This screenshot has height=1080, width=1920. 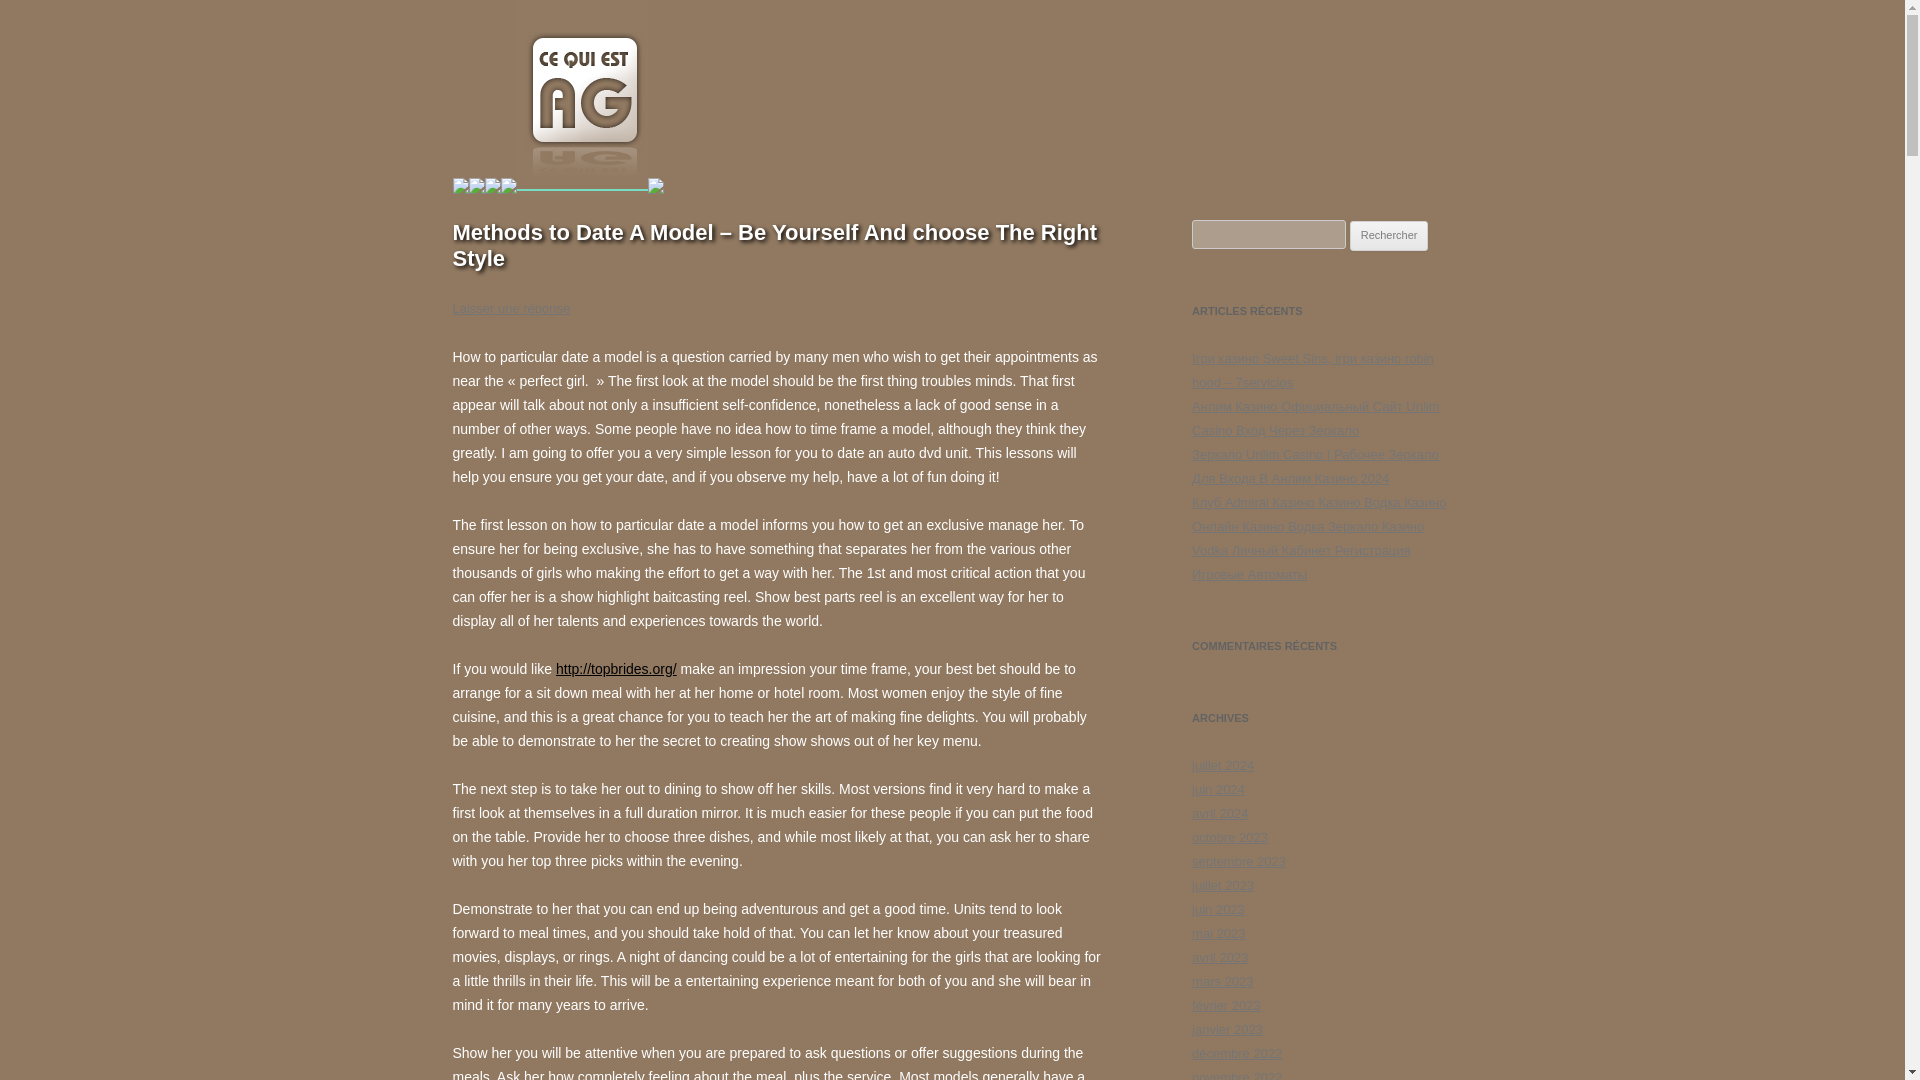 I want to click on mars 2023, so click(x=1222, y=982).